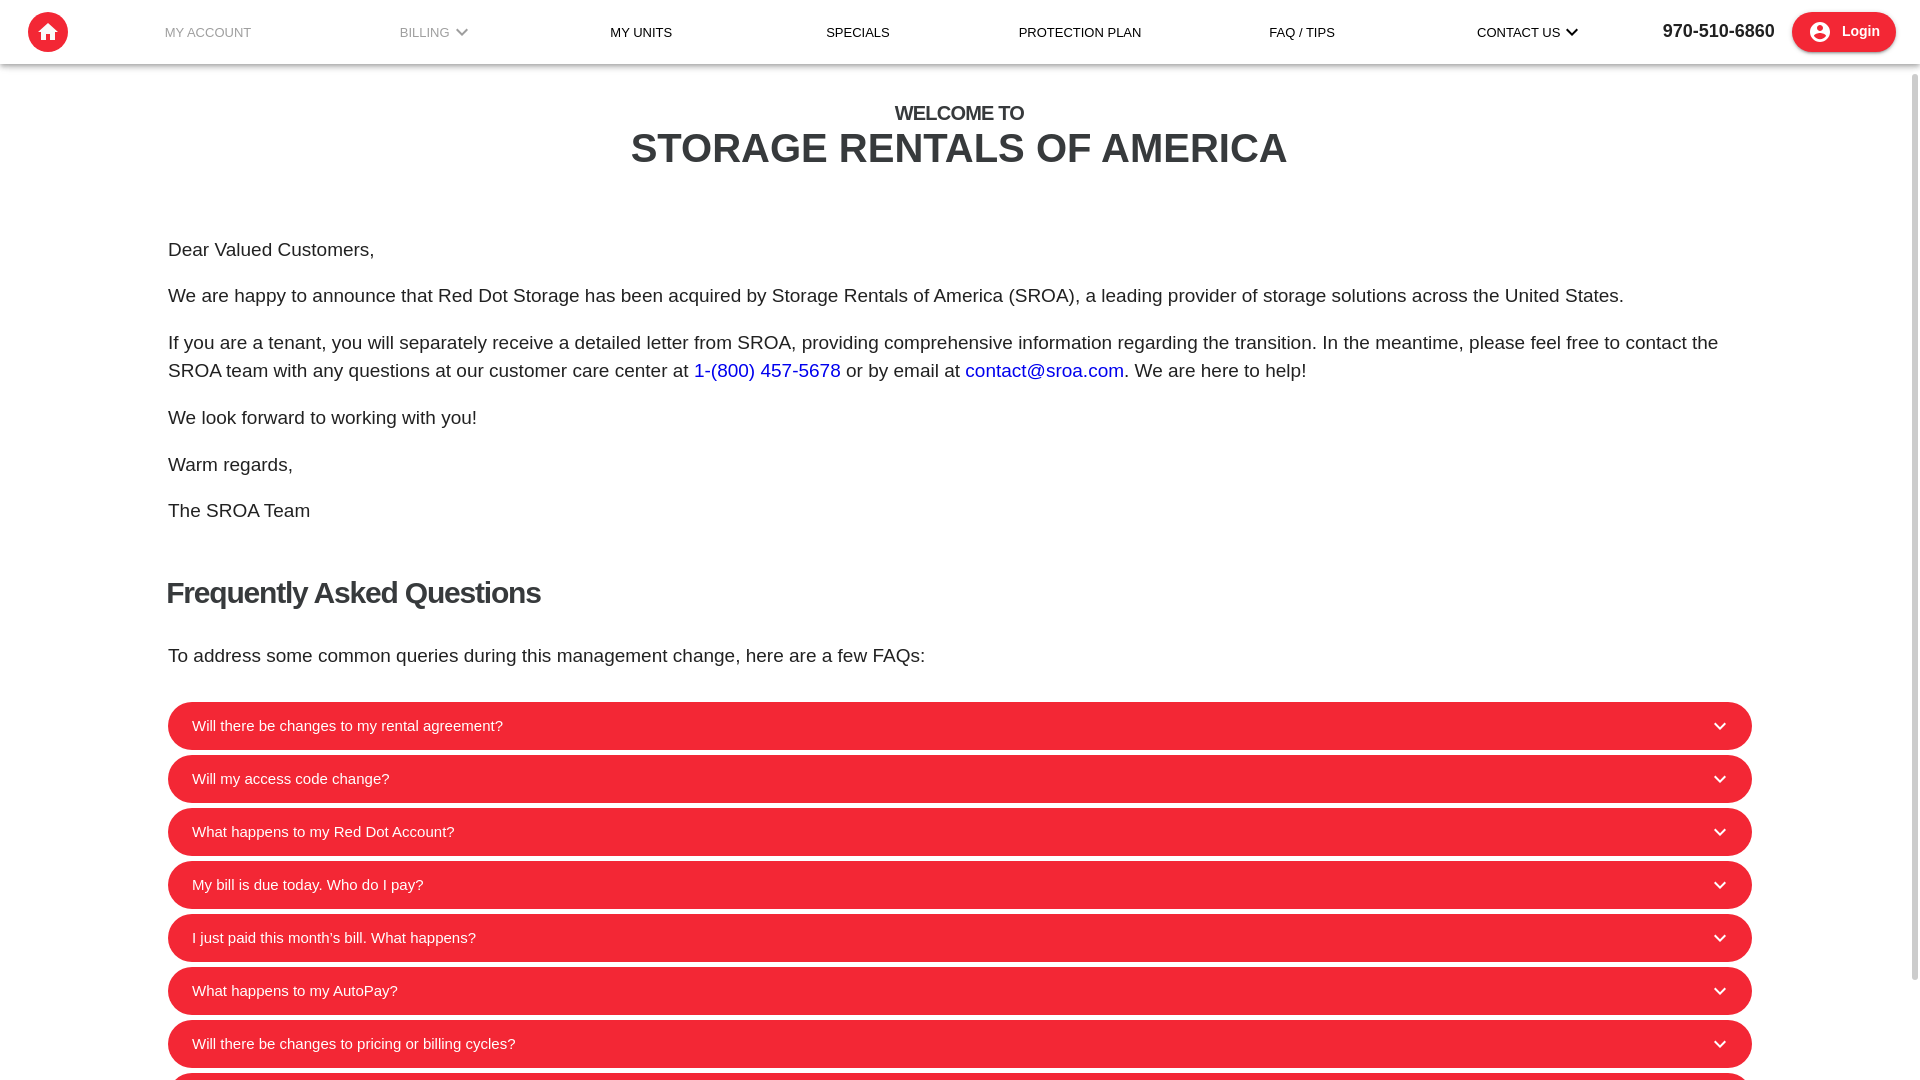 This screenshot has width=1920, height=1080. Describe the element at coordinates (208, 32) in the screenshot. I see `MY ACCOUNT` at that location.